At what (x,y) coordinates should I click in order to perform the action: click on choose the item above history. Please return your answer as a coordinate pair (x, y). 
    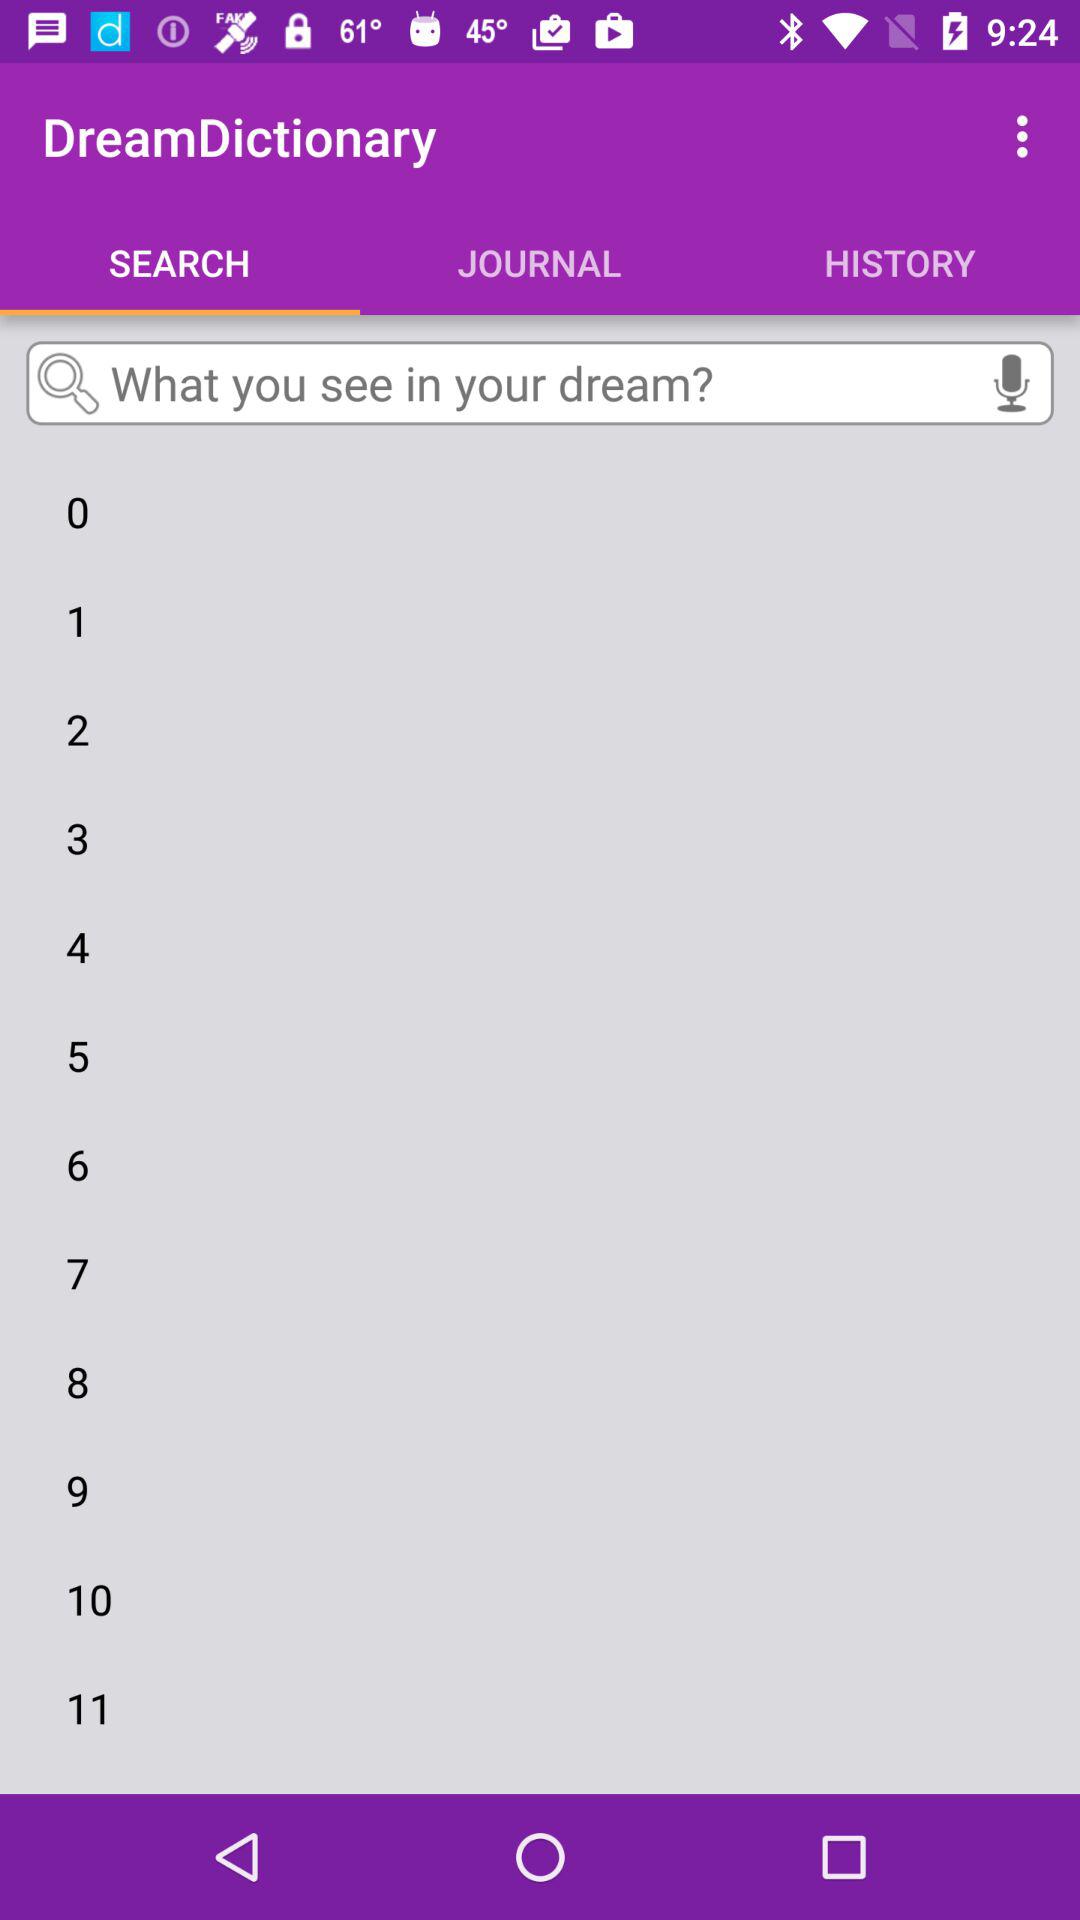
    Looking at the image, I should click on (1028, 136).